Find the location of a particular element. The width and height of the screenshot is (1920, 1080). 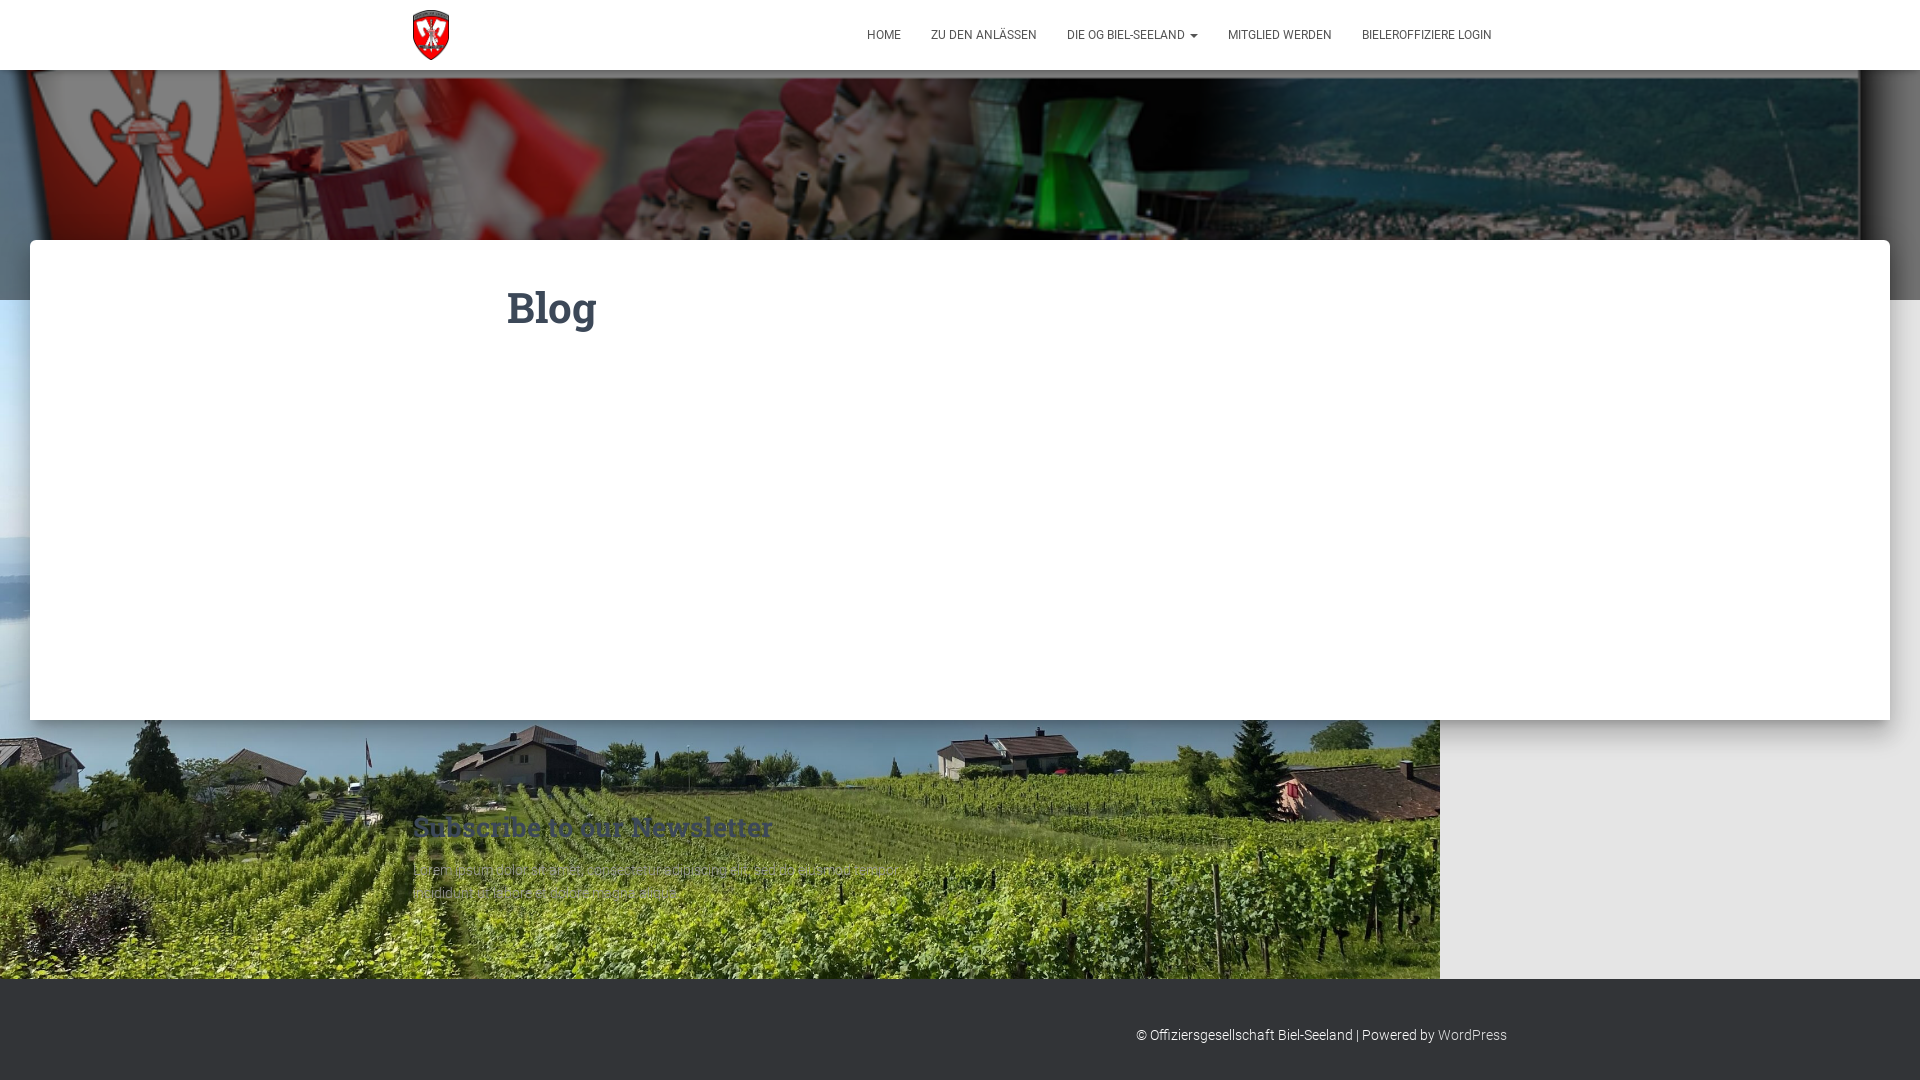

HOME is located at coordinates (884, 35).